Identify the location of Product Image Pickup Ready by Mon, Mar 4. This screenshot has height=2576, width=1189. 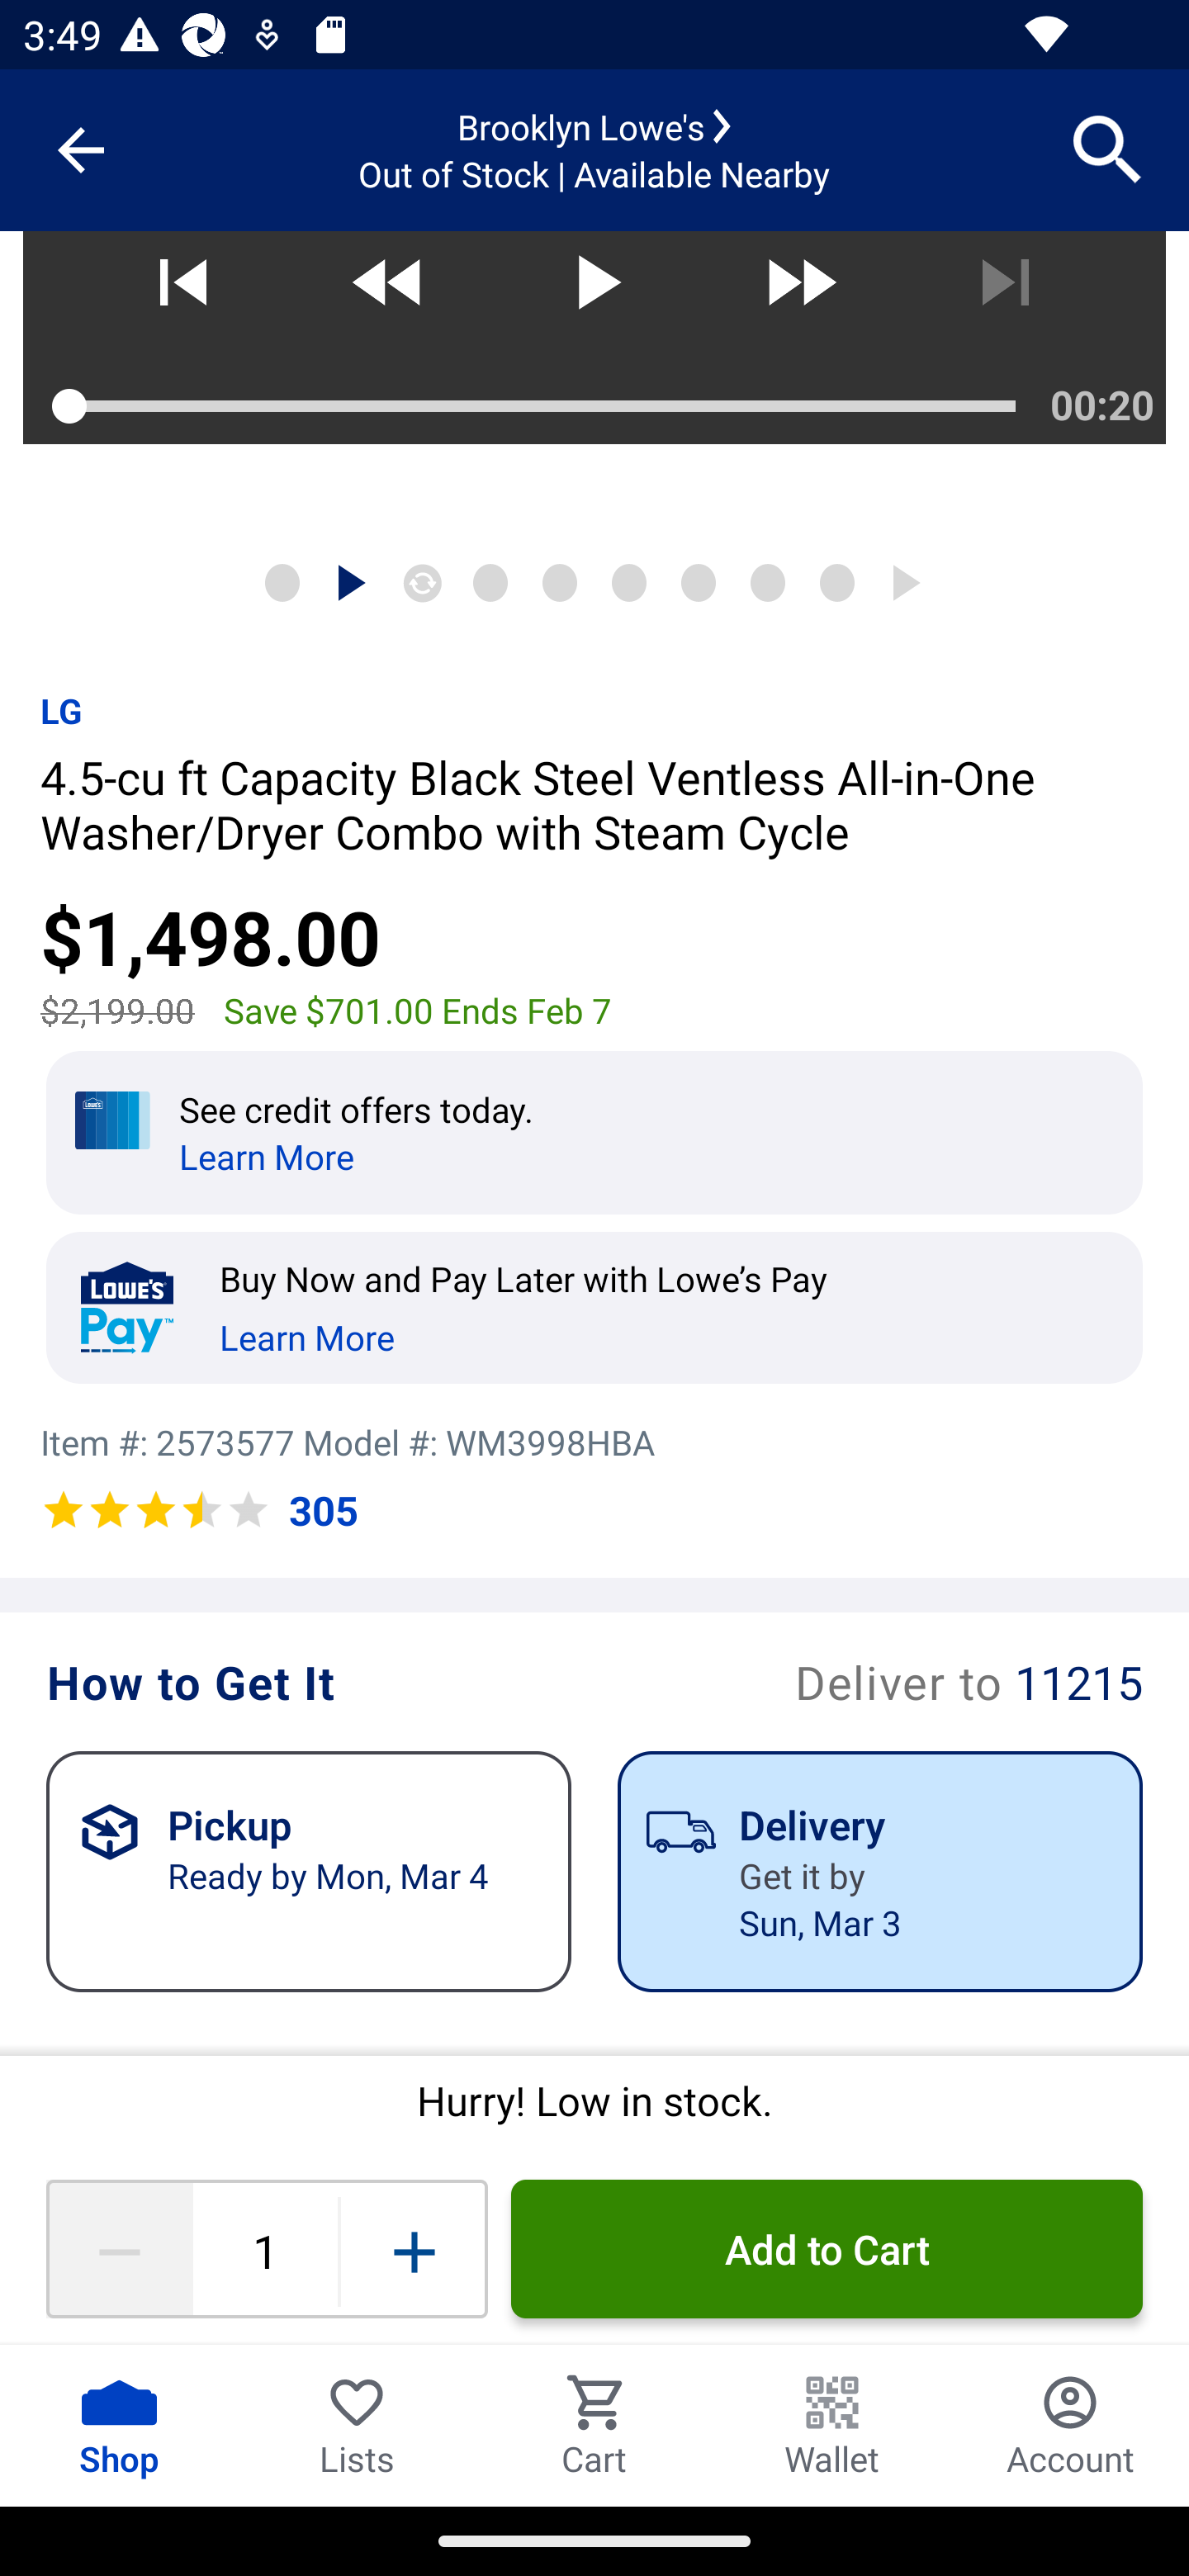
(309, 1871).